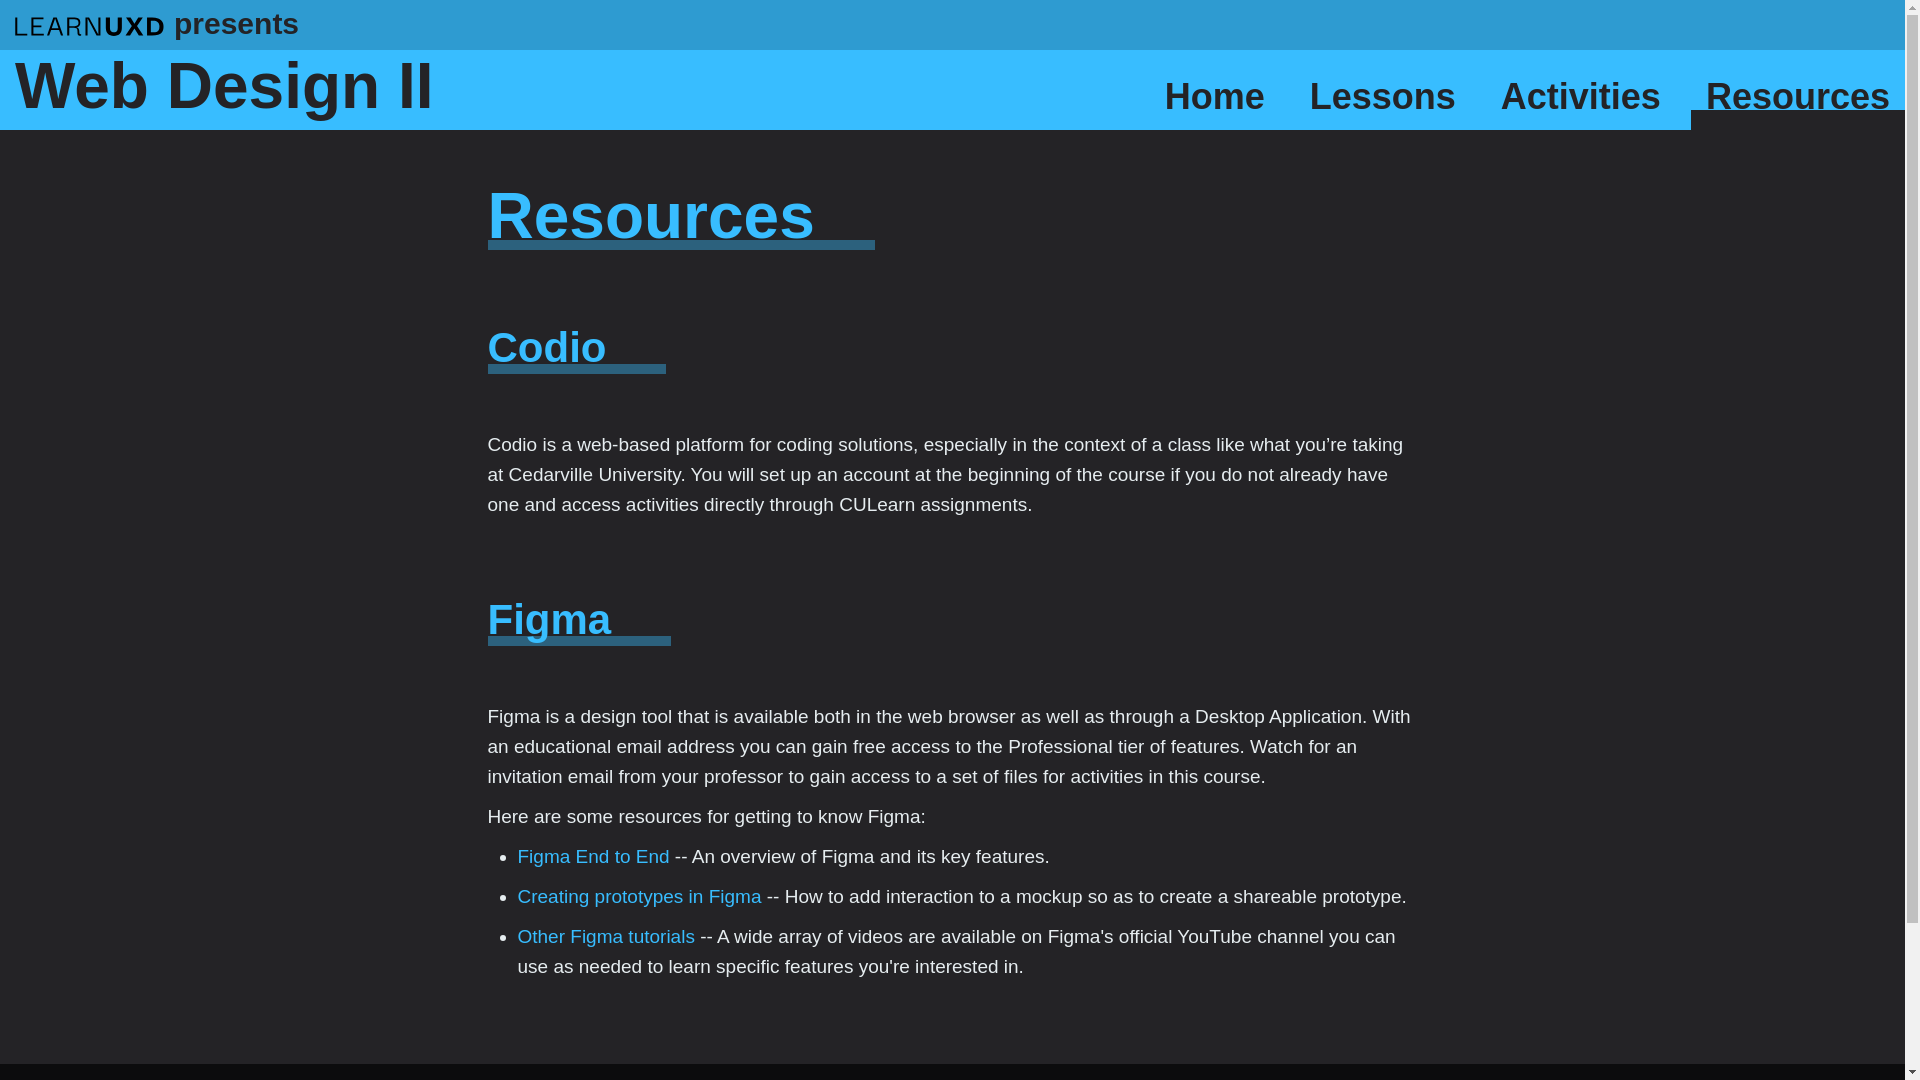 This screenshot has width=1920, height=1080. What do you see at coordinates (606, 936) in the screenshot?
I see `Other Figma tutorials` at bounding box center [606, 936].